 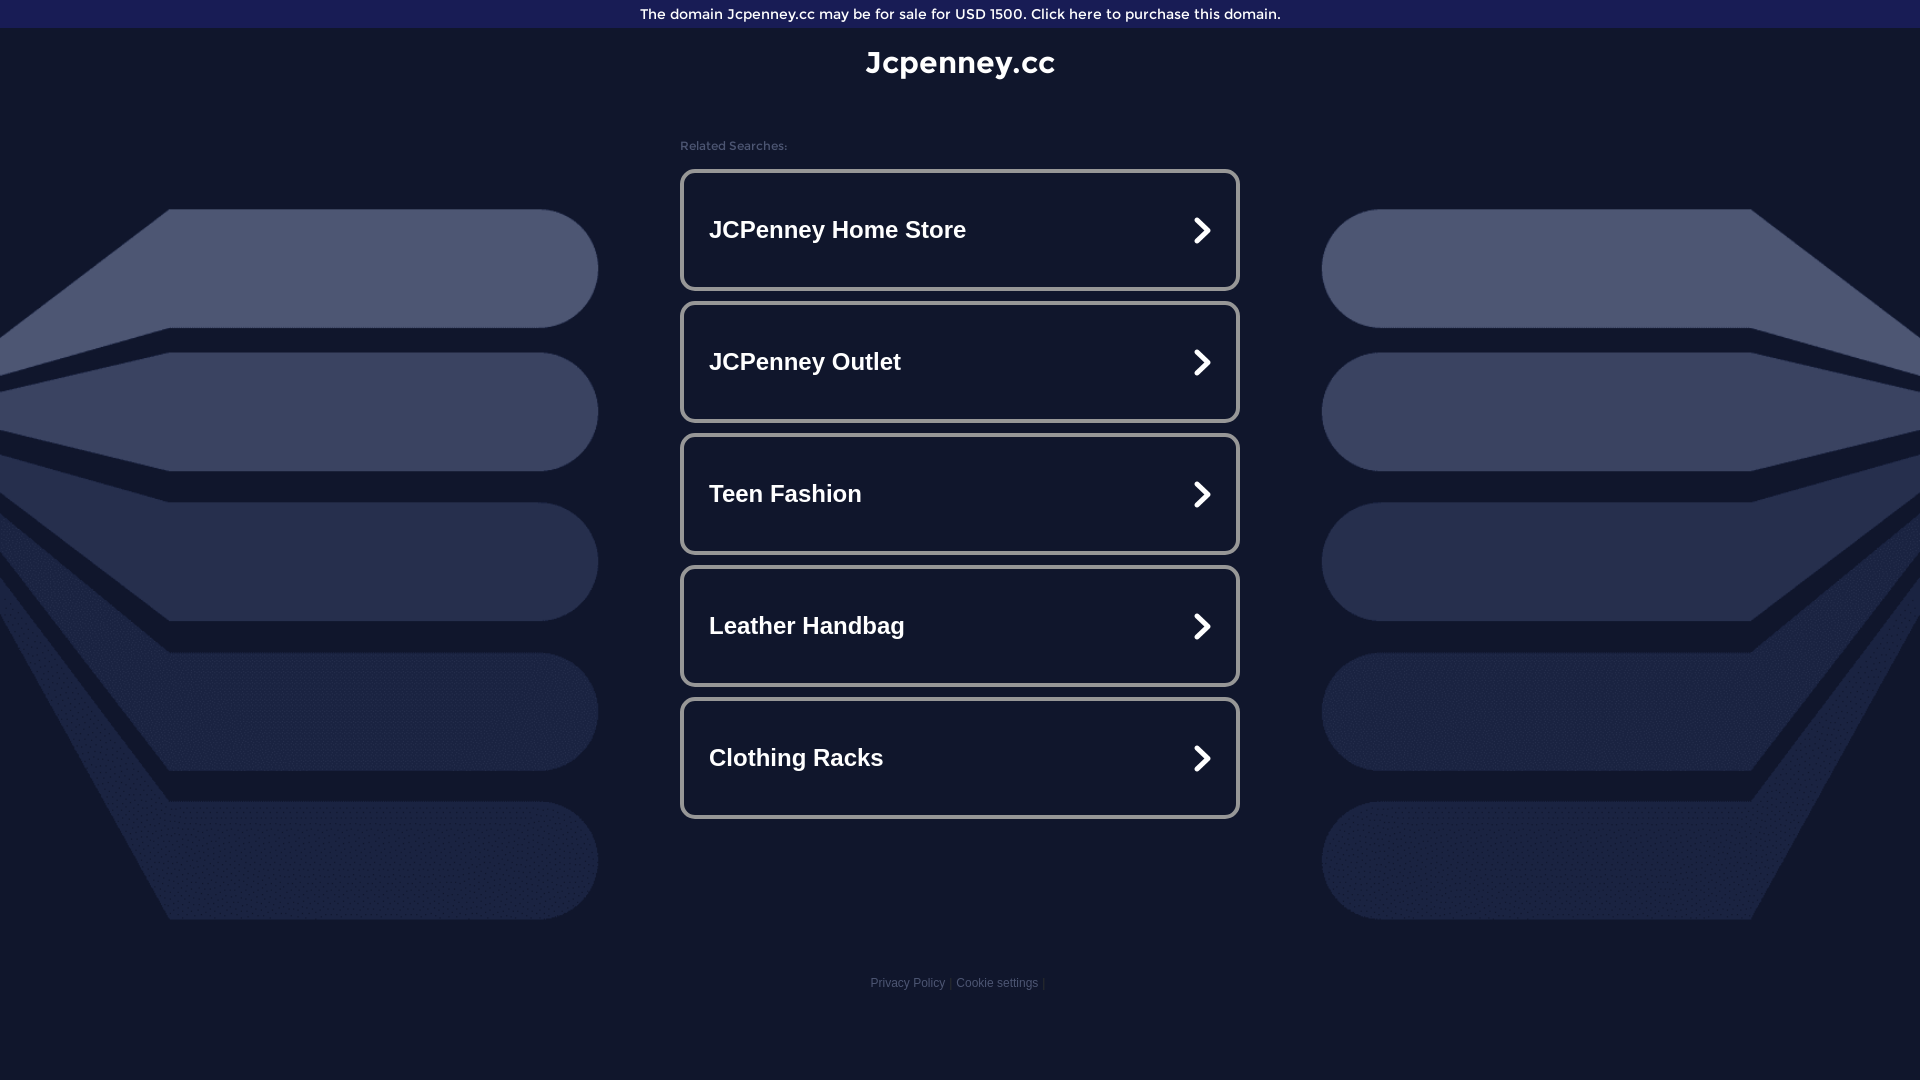 What do you see at coordinates (960, 362) in the screenshot?
I see `JCPenney Outlet` at bounding box center [960, 362].